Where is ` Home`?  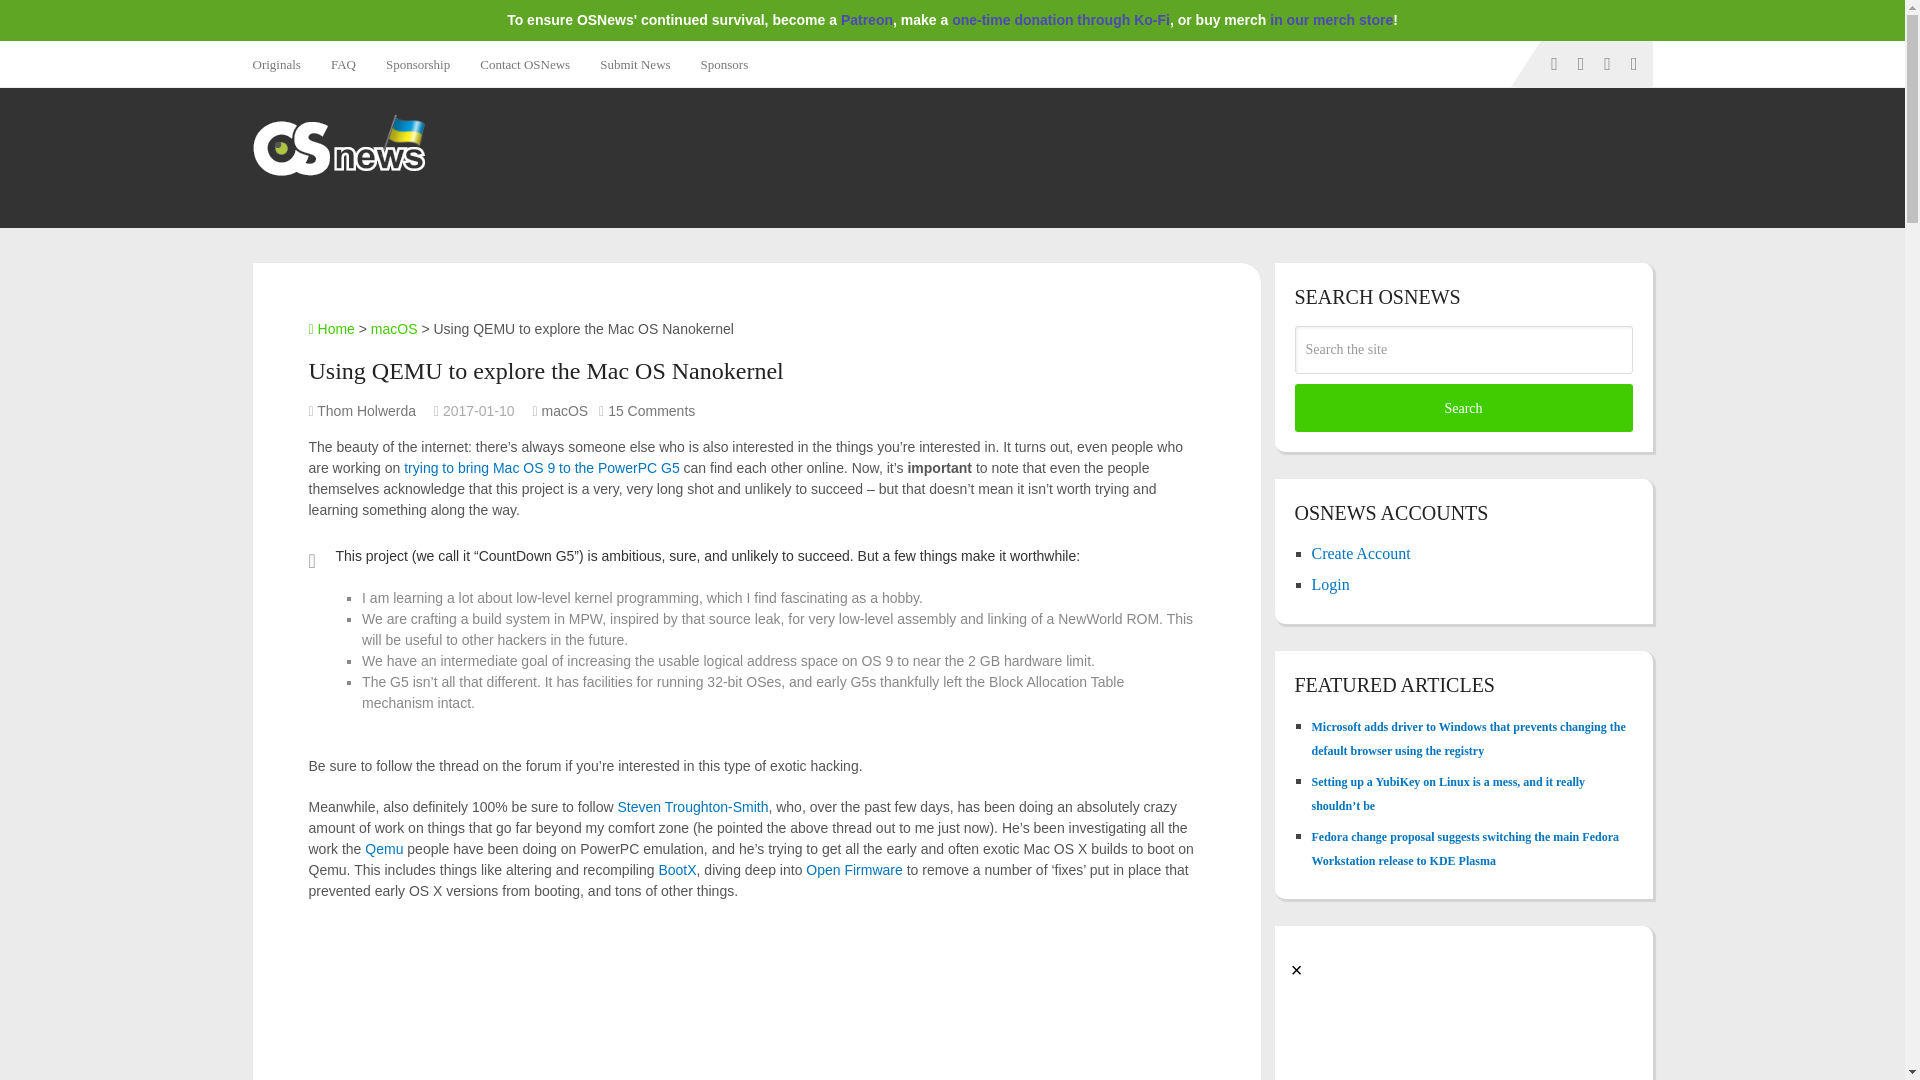  Home is located at coordinates (330, 328).